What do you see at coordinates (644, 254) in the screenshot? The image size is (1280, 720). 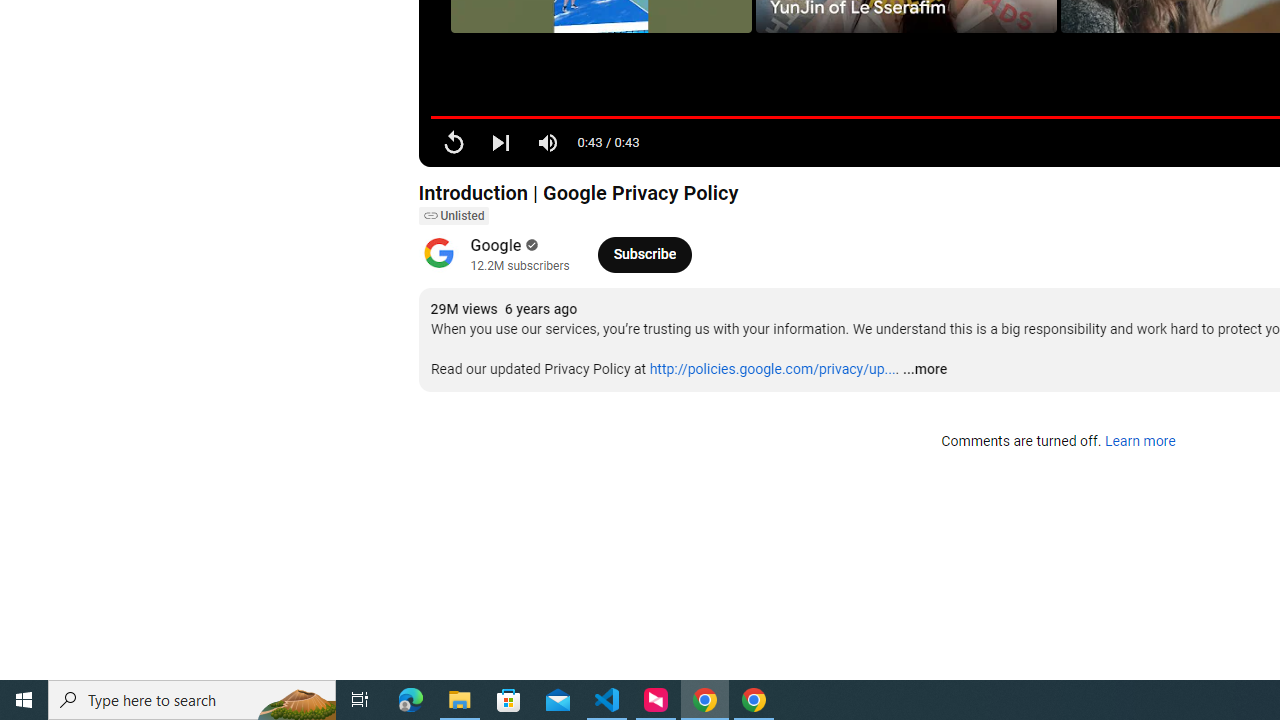 I see `Subscribe to Google.` at bounding box center [644, 254].